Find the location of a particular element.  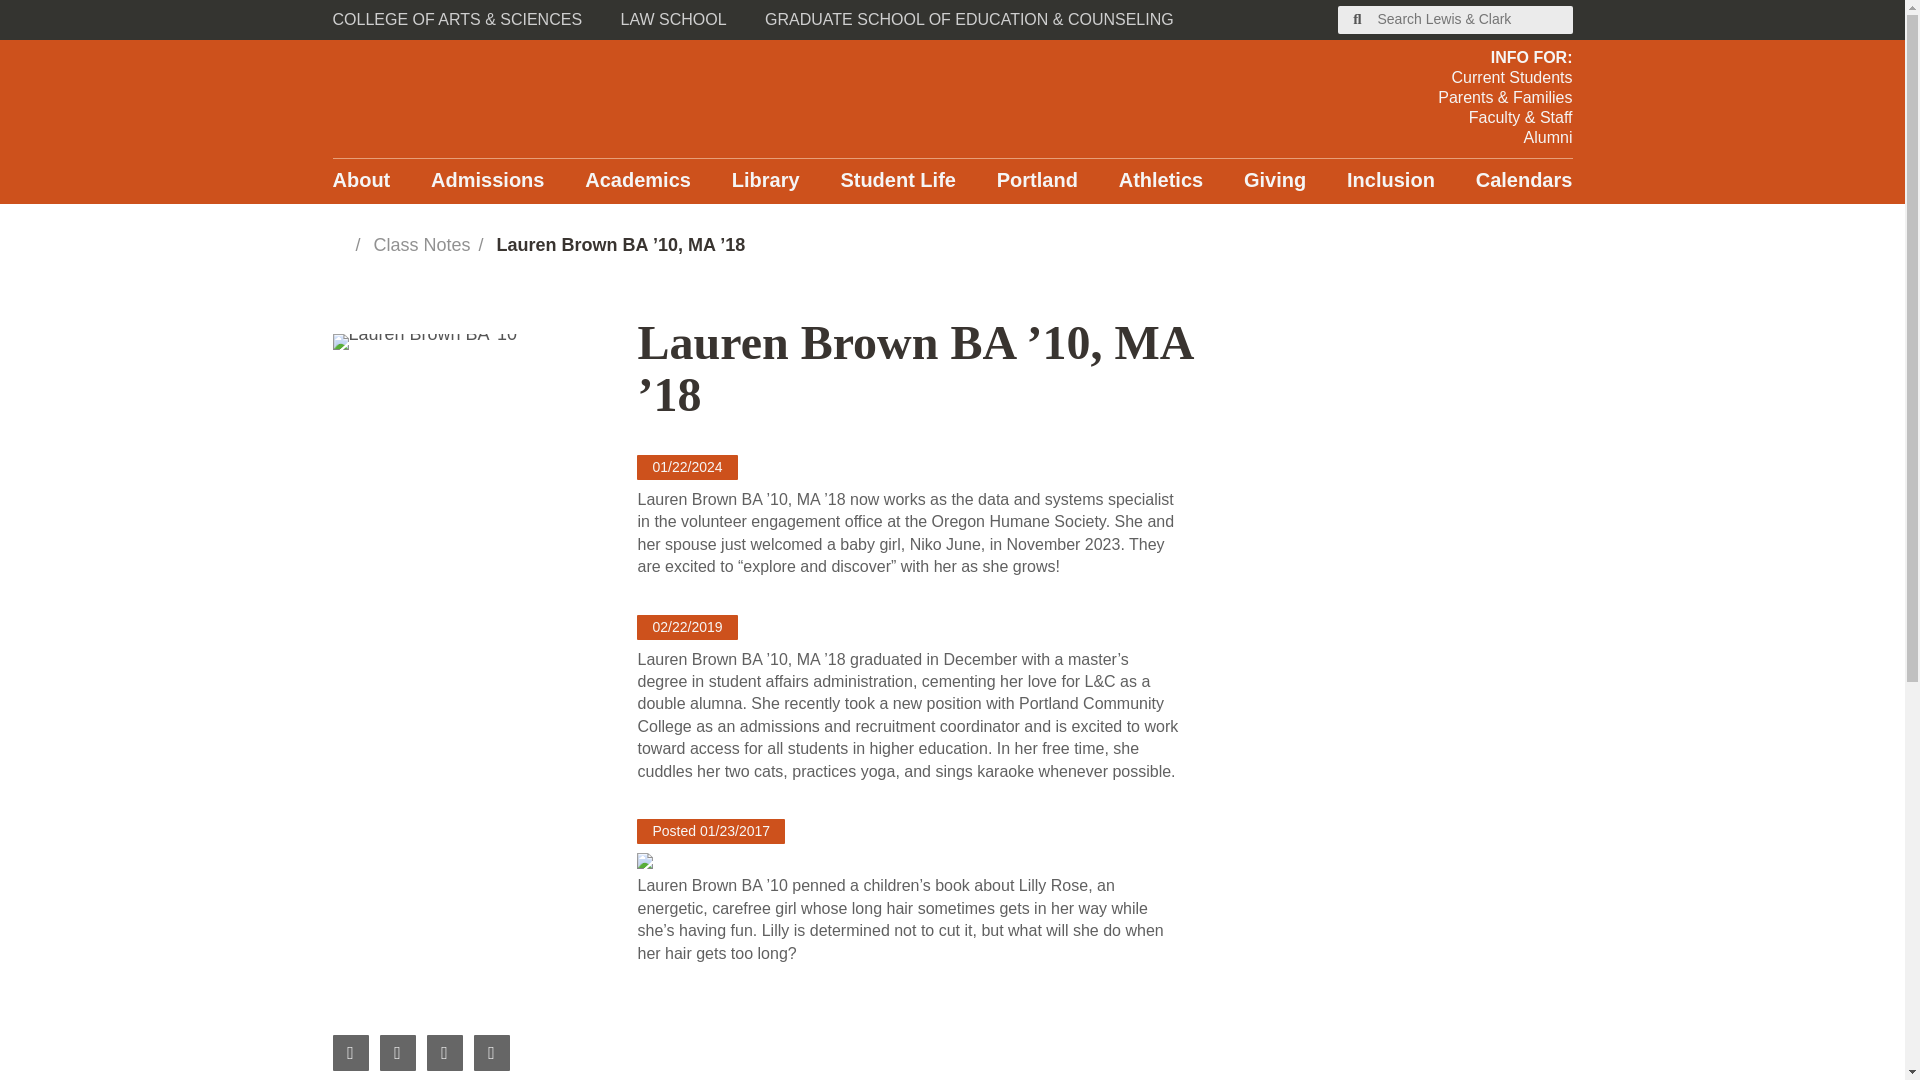

Alumni is located at coordinates (1505, 138).